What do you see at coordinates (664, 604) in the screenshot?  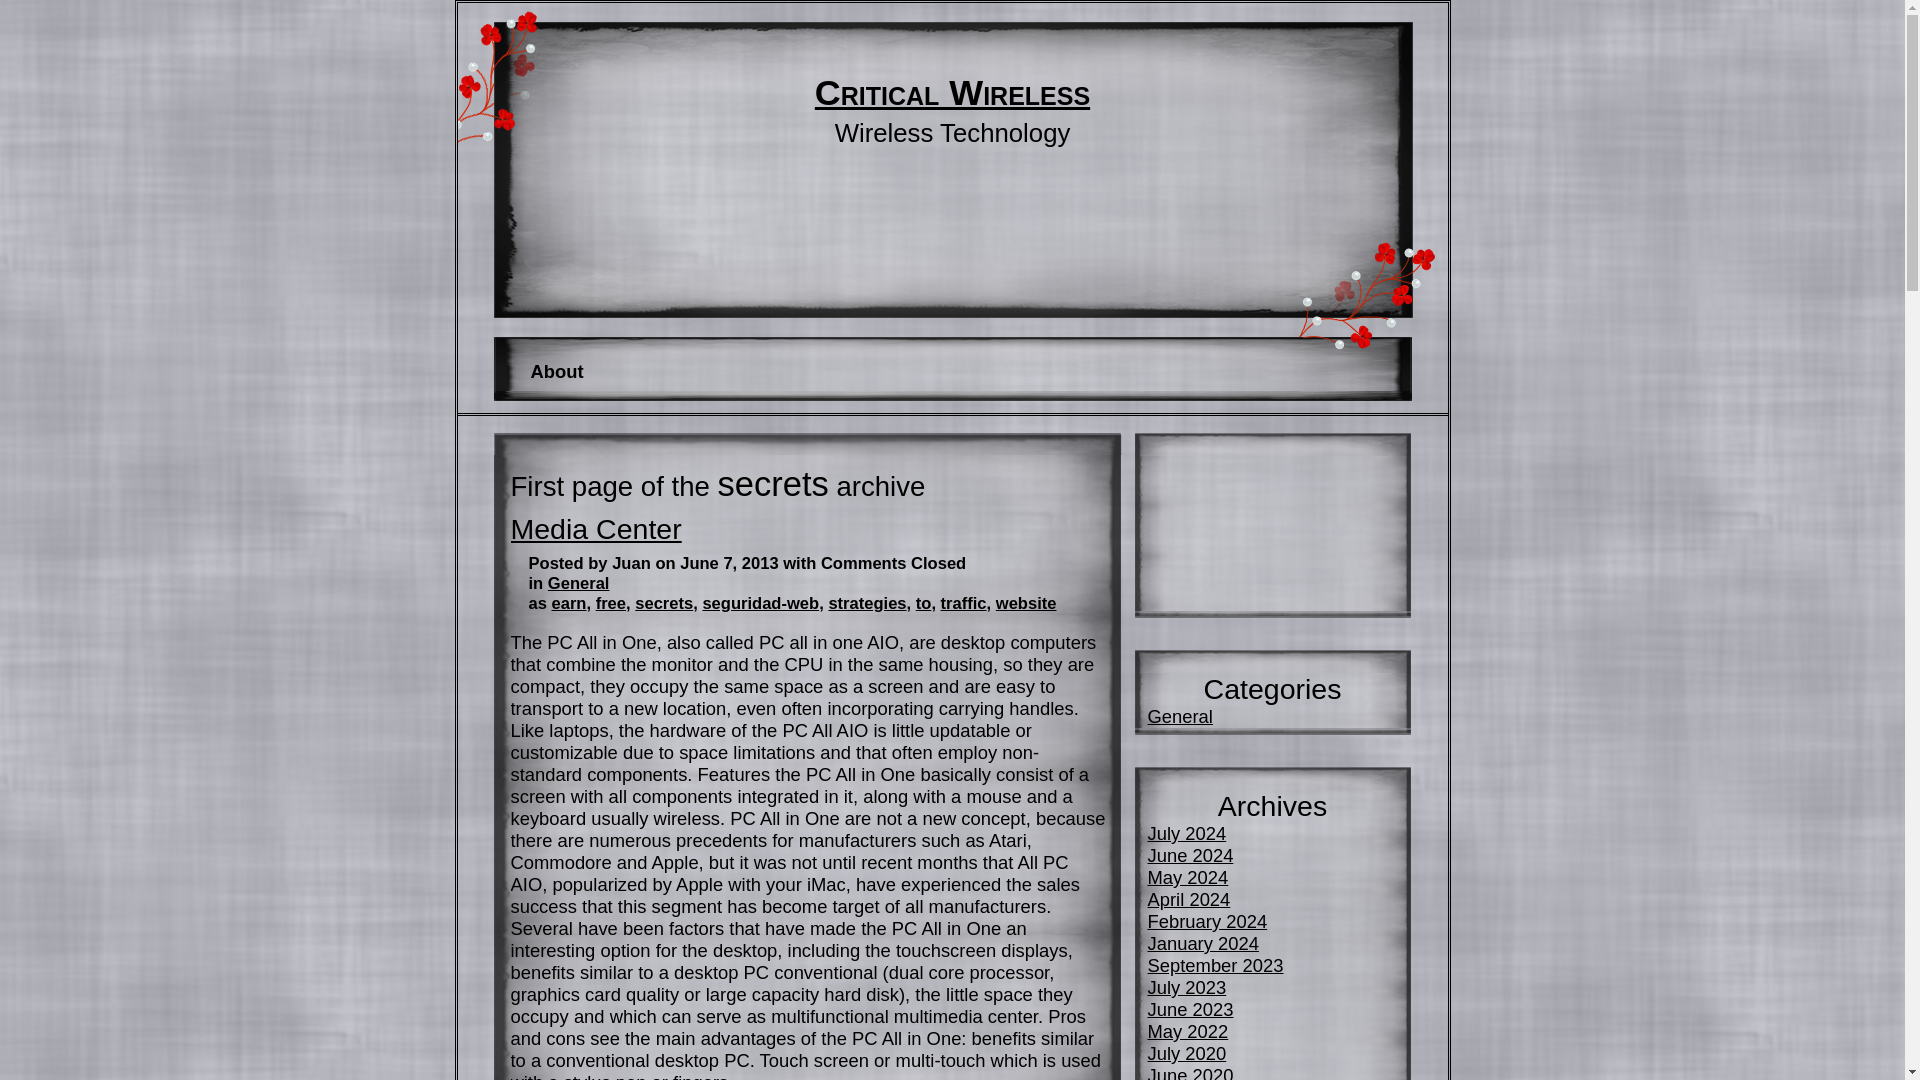 I see `secrets` at bounding box center [664, 604].